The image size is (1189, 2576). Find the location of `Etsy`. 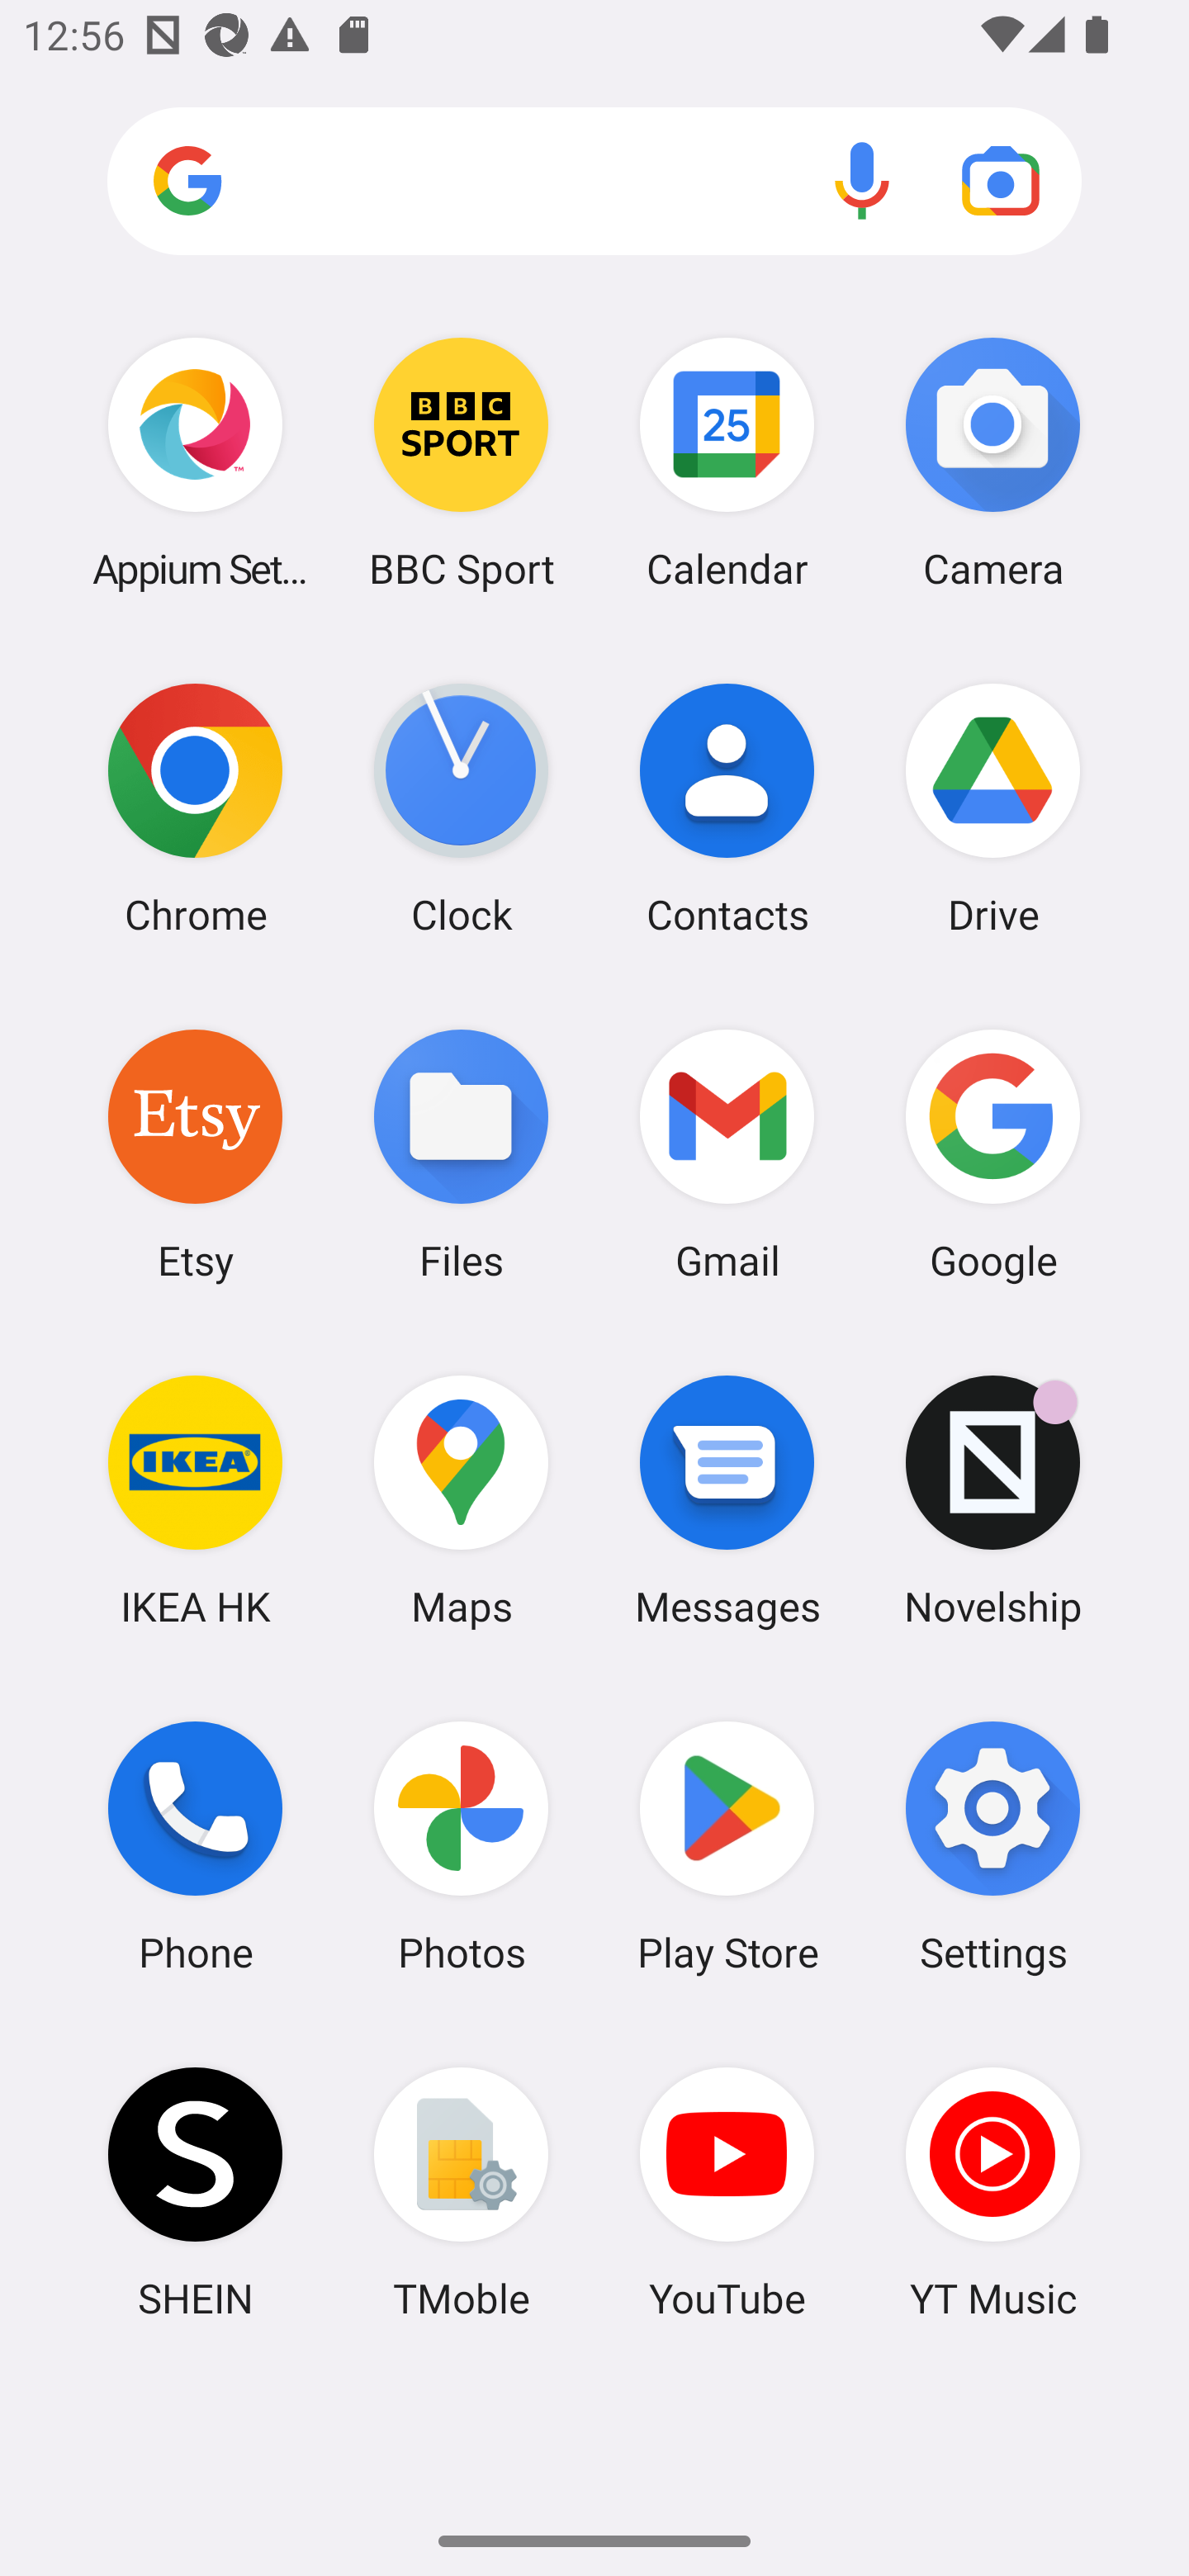

Etsy is located at coordinates (195, 1153).